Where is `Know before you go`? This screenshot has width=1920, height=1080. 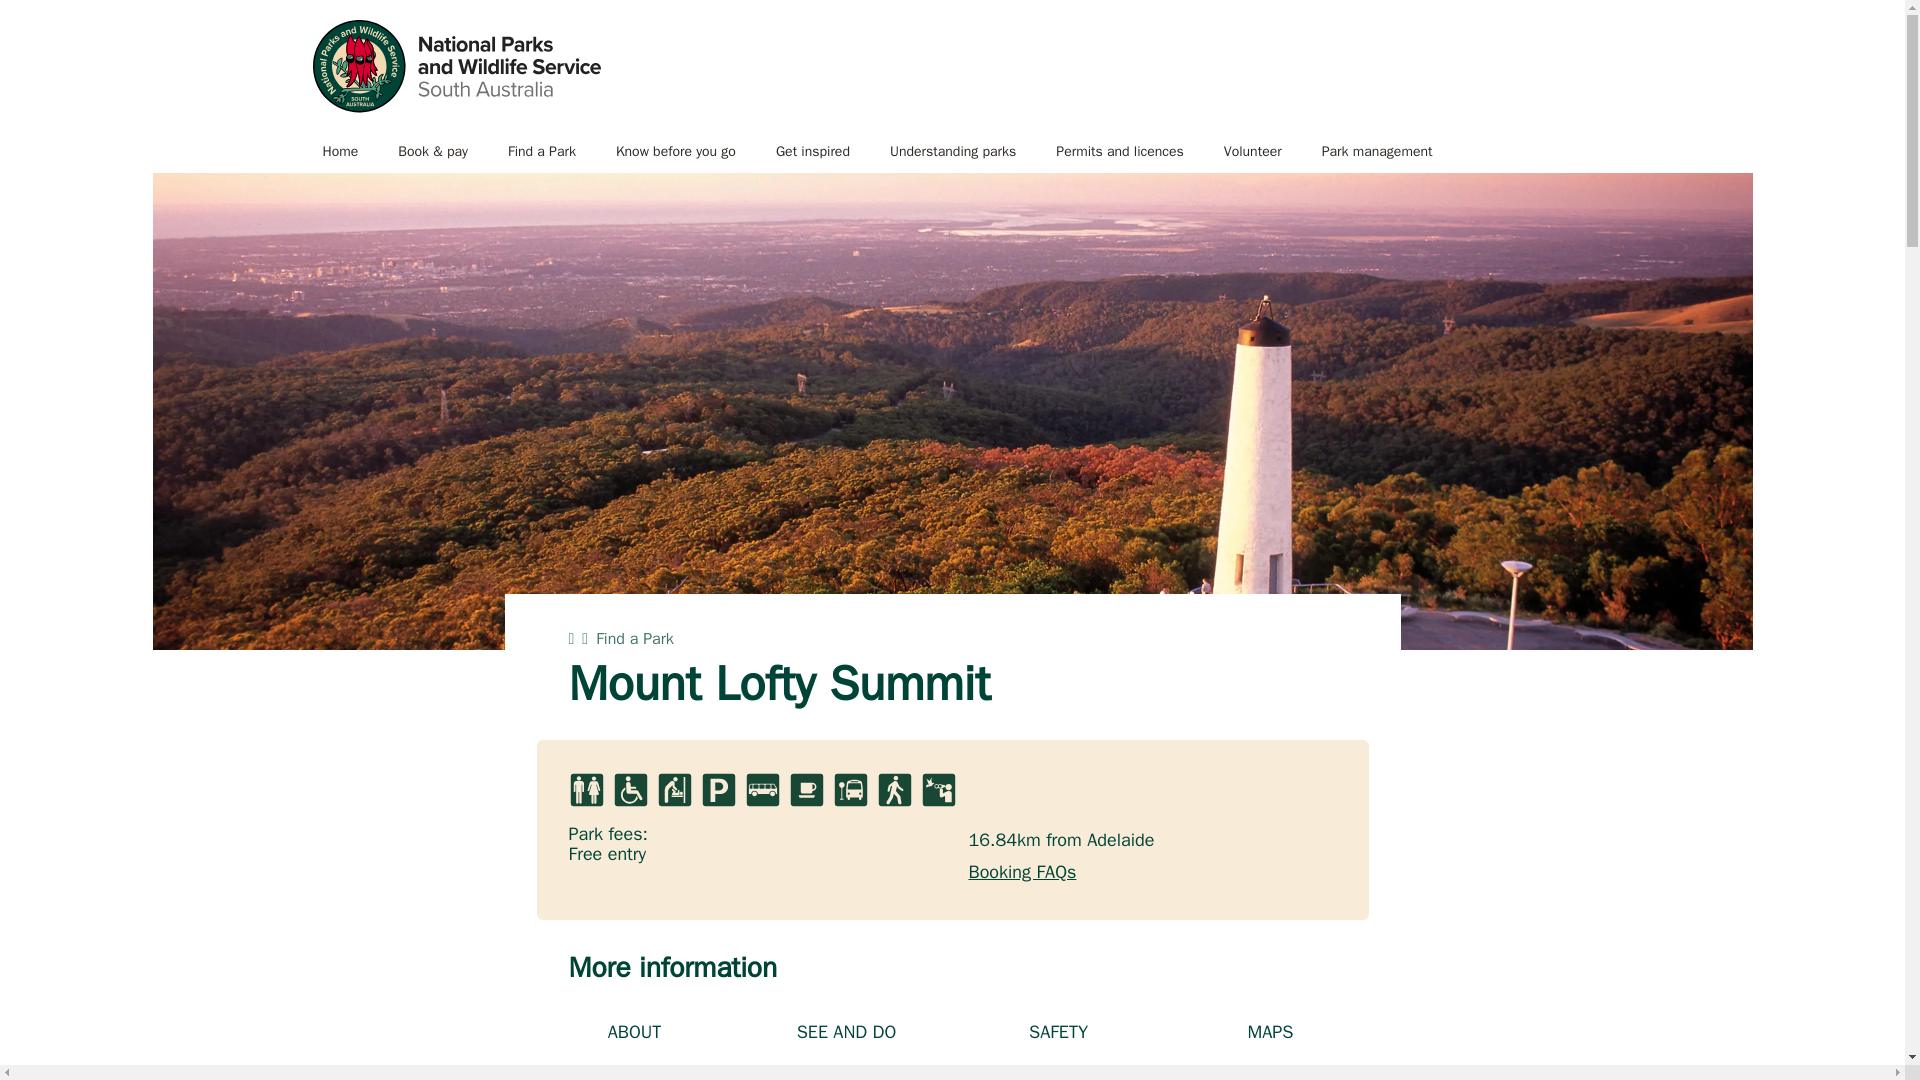
Know before you go is located at coordinates (676, 152).